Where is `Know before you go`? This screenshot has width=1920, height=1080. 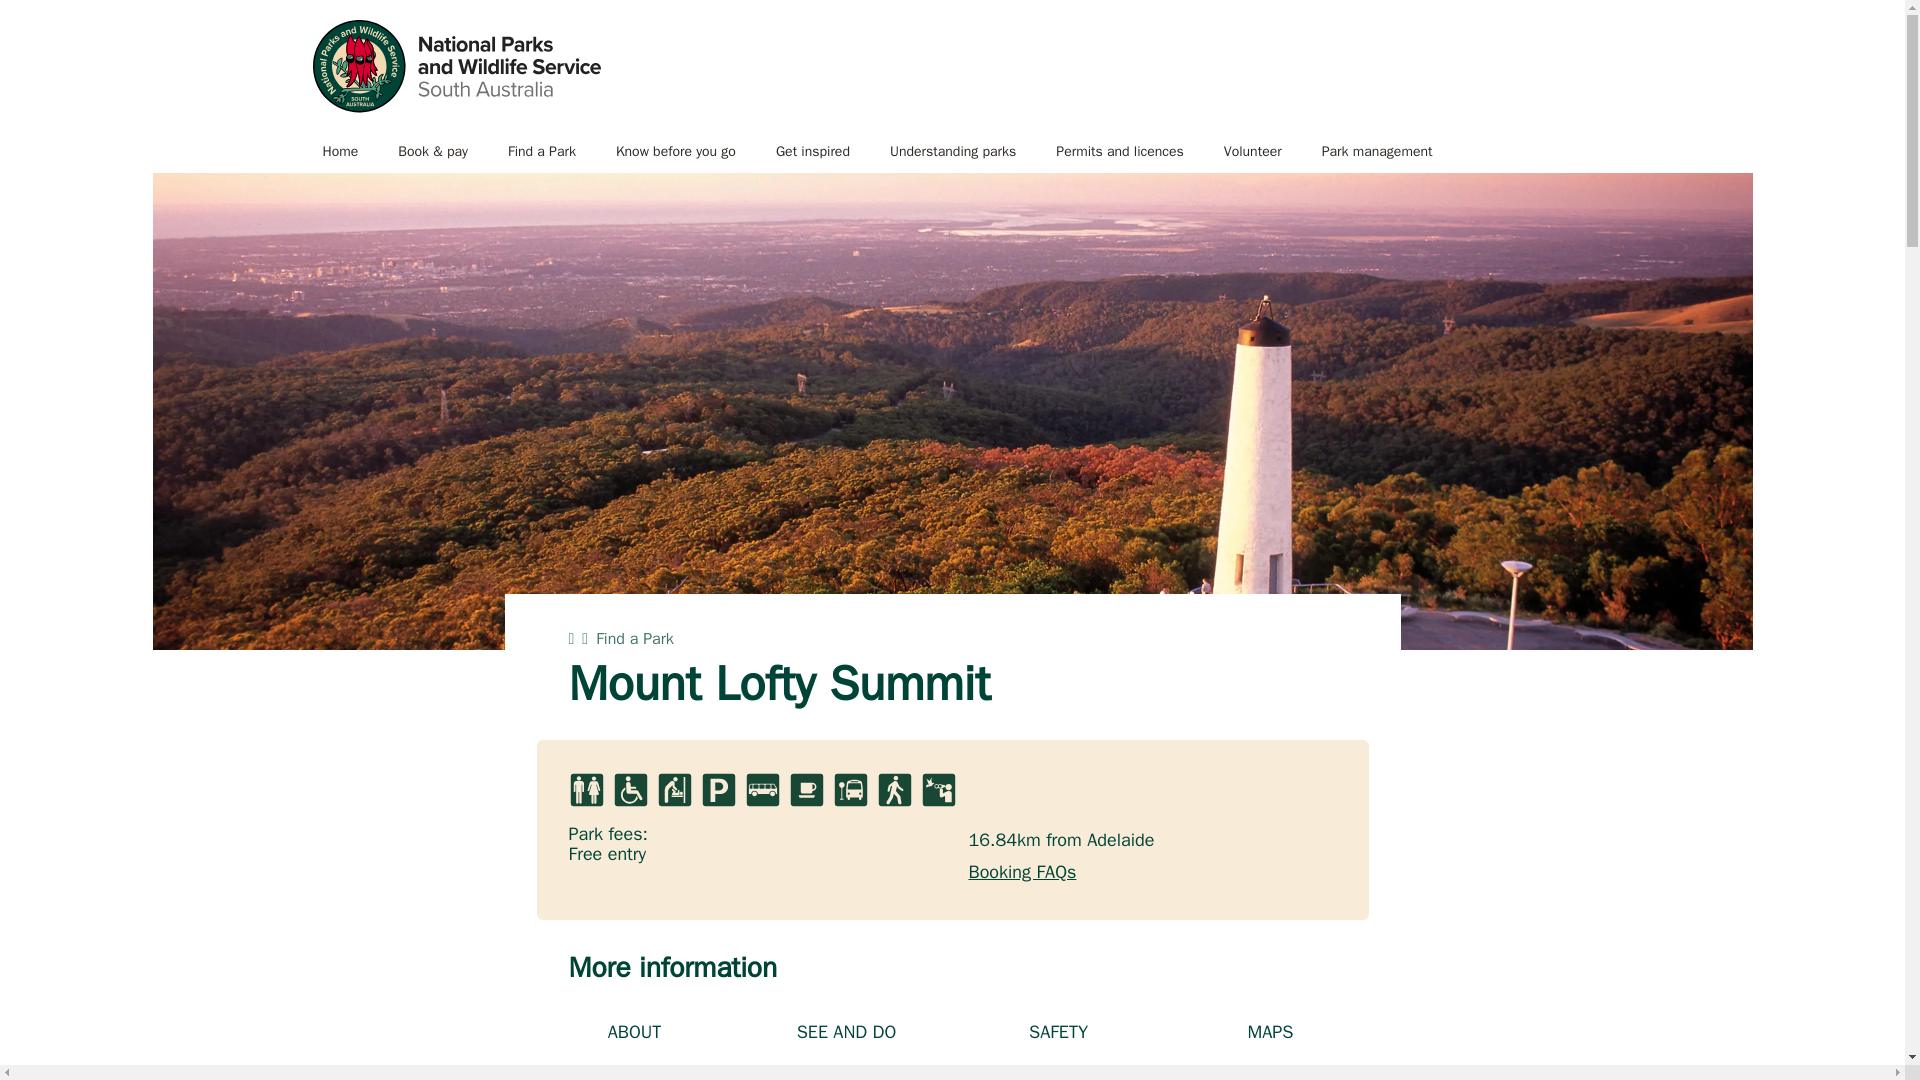
Know before you go is located at coordinates (676, 152).